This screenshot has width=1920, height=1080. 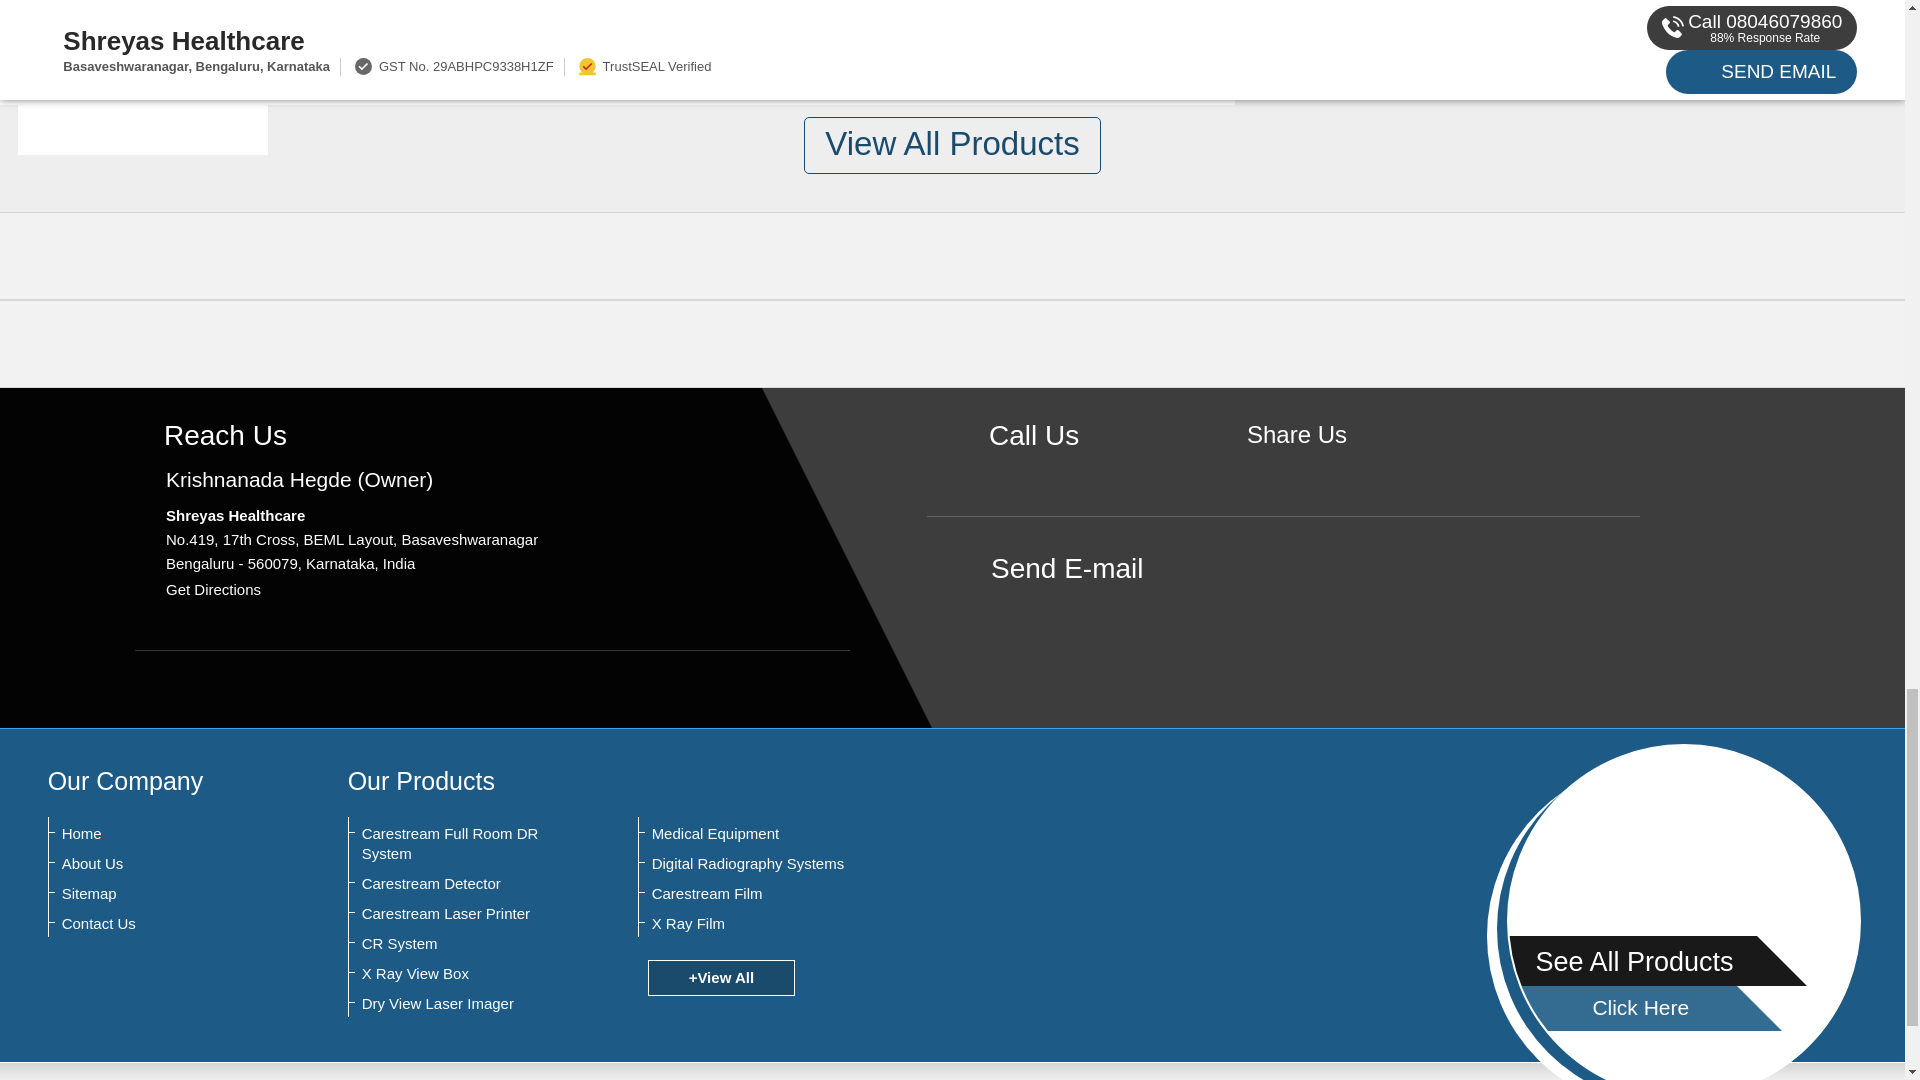 What do you see at coordinates (952, 144) in the screenshot?
I see `View All Products` at bounding box center [952, 144].